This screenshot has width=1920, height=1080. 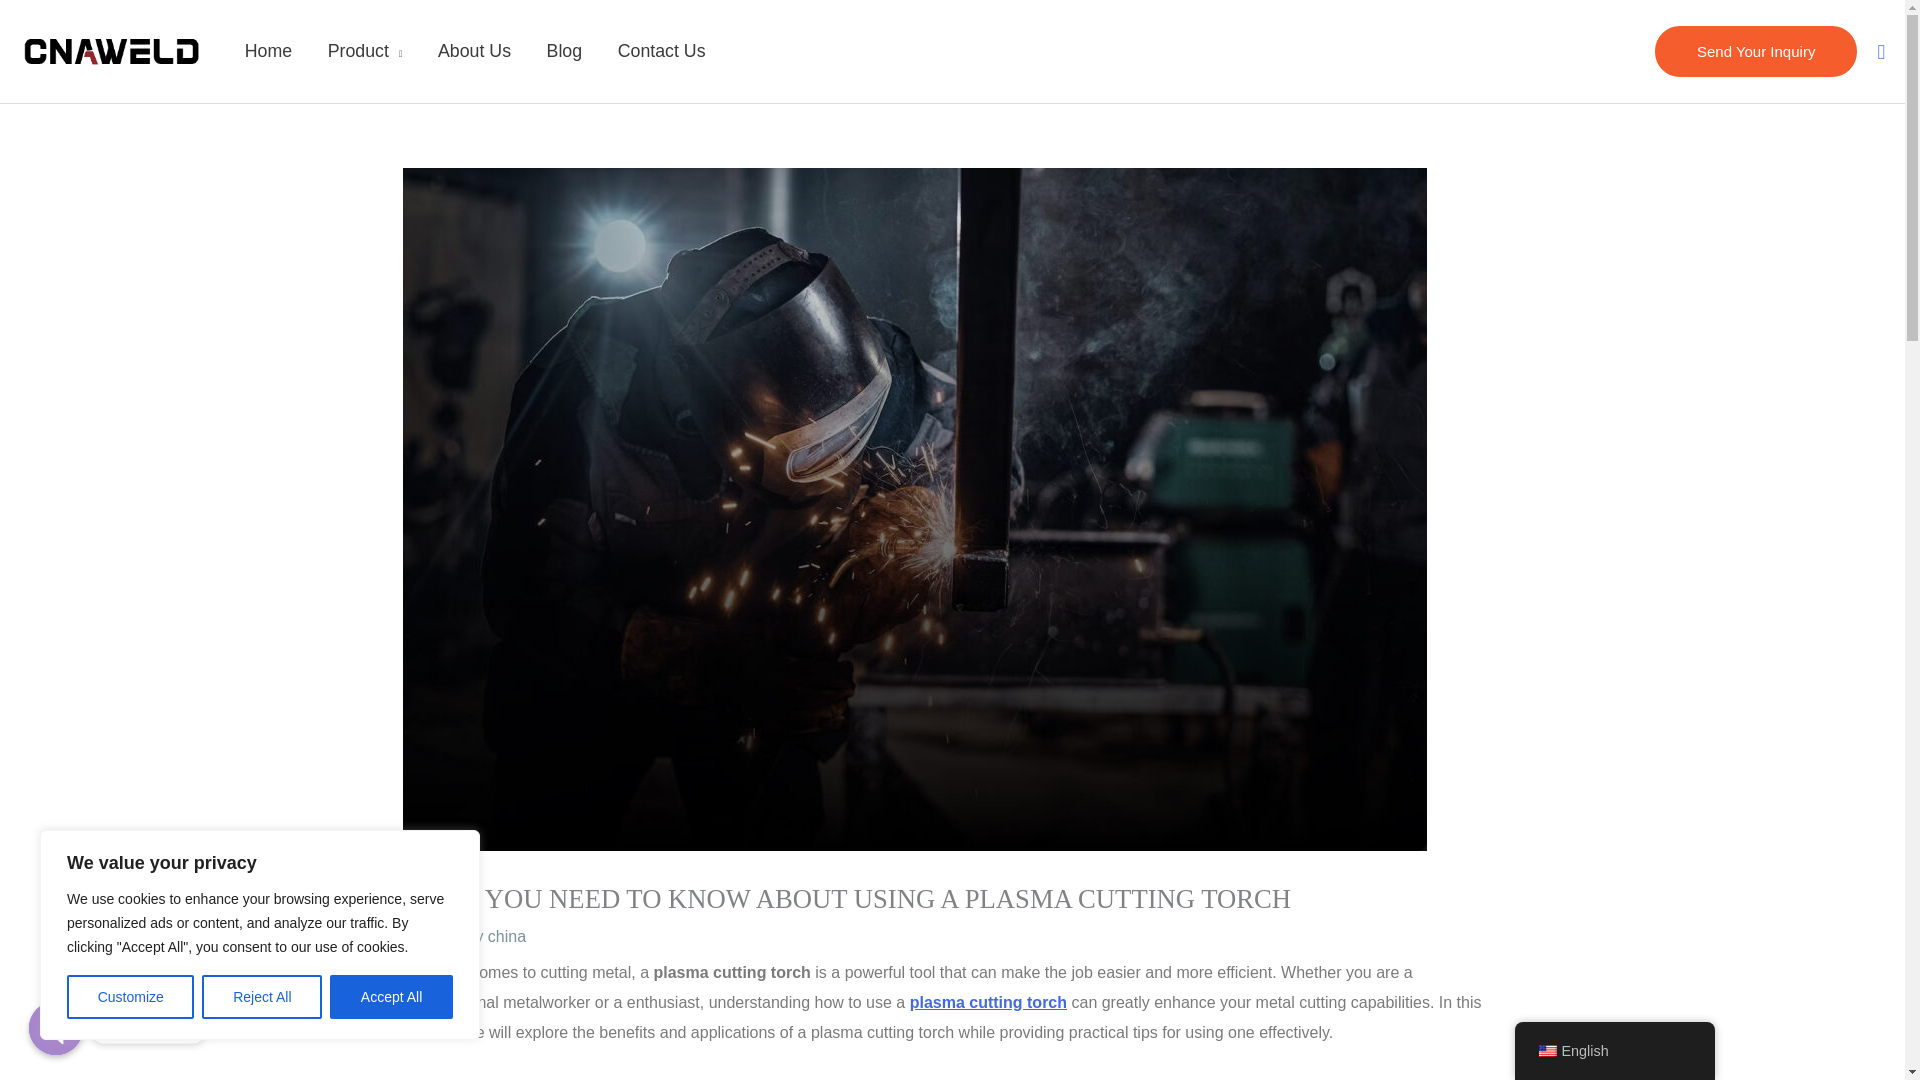 I want to click on Accept All, so click(x=392, y=997).